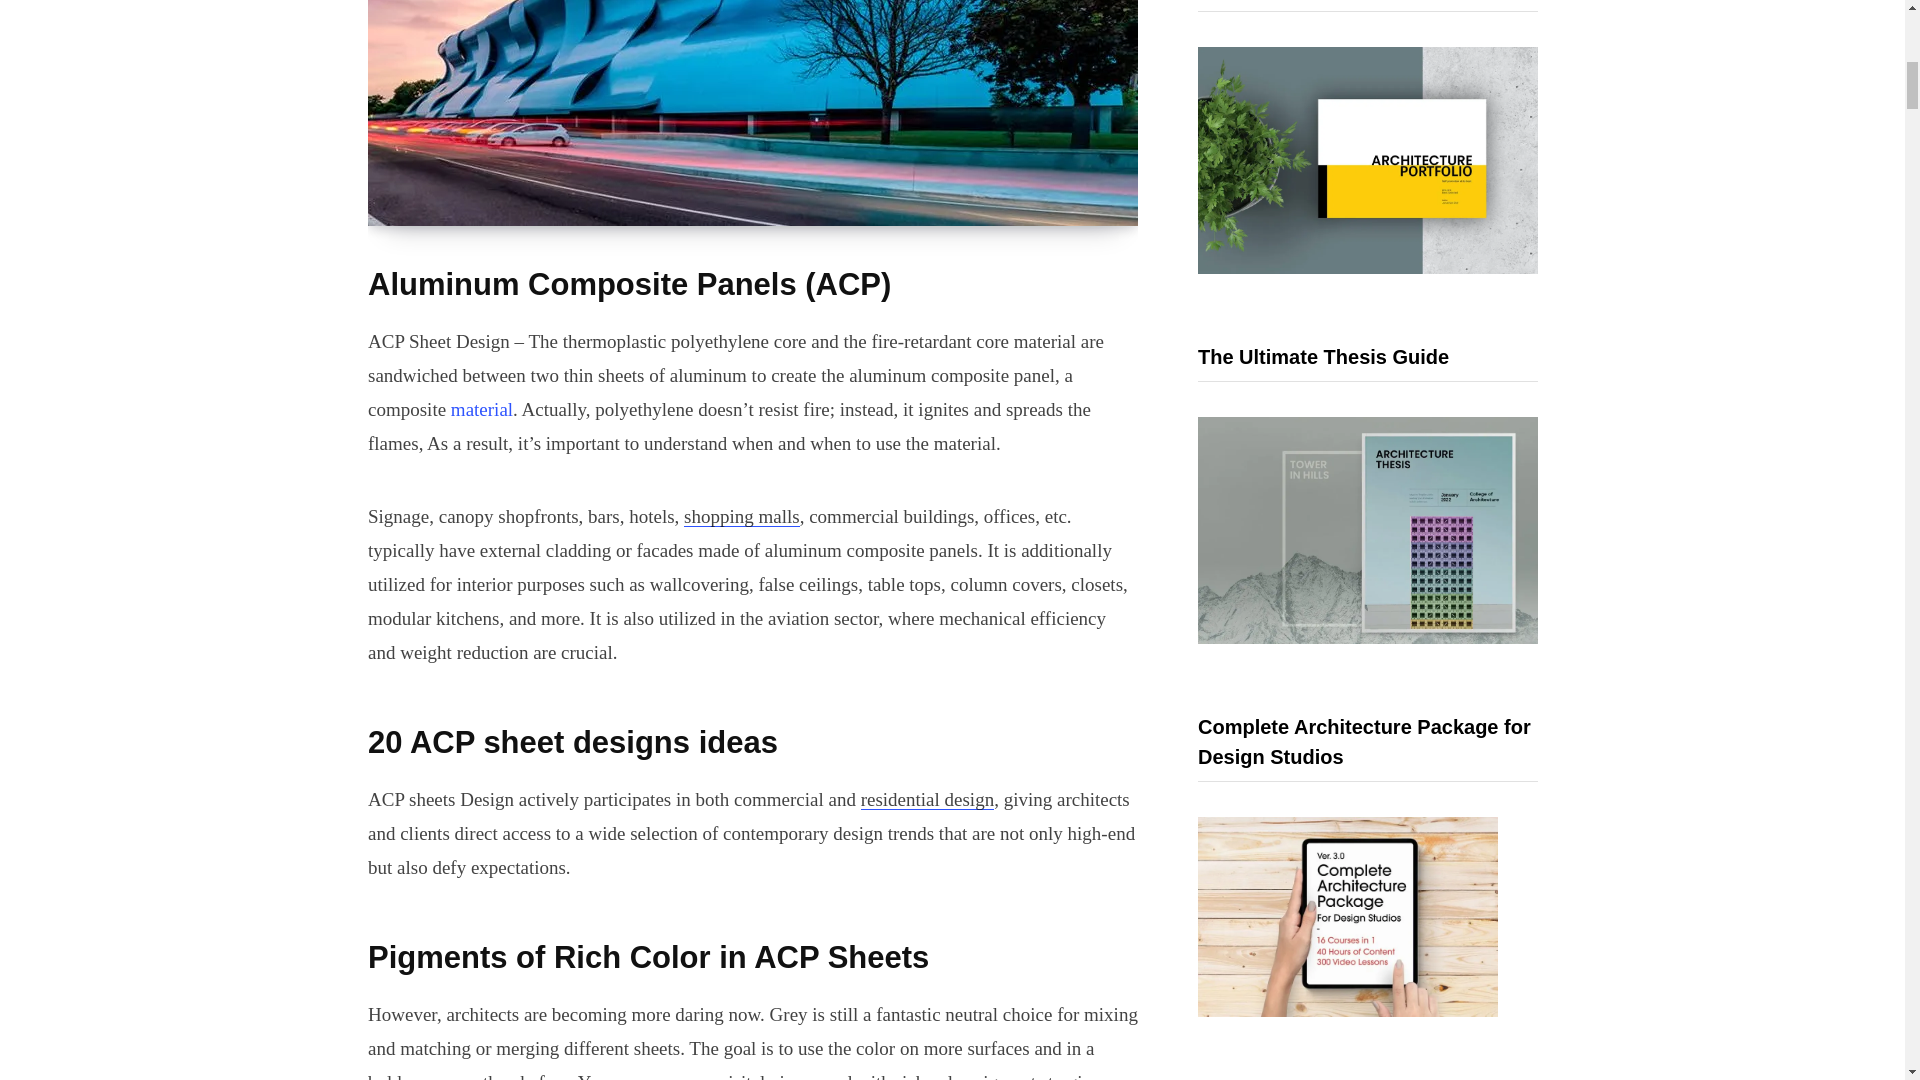 Image resolution: width=1920 pixels, height=1080 pixels. What do you see at coordinates (753, 112) in the screenshot?
I see `20 ACP Sheet Design Ideas` at bounding box center [753, 112].